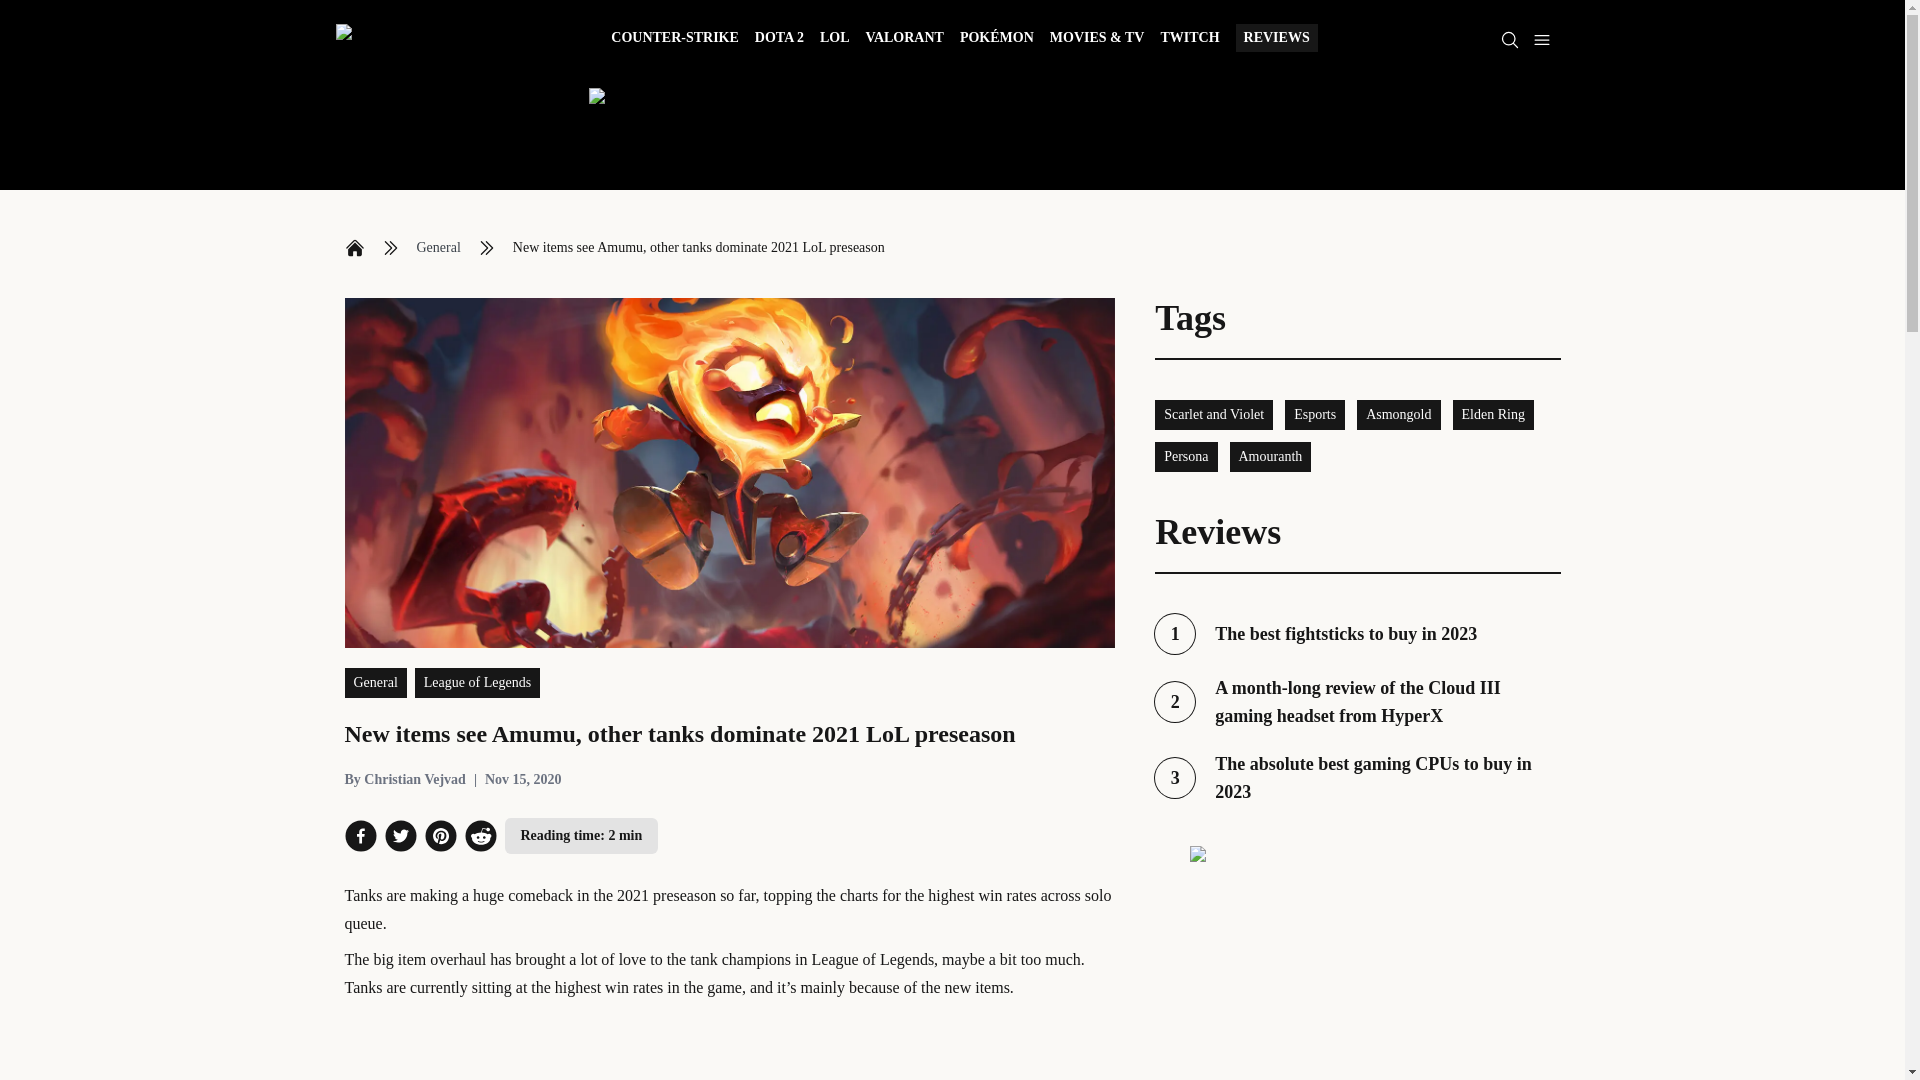 This screenshot has height=1080, width=1920. Describe the element at coordinates (374, 682) in the screenshot. I see `Elden Ring` at that location.